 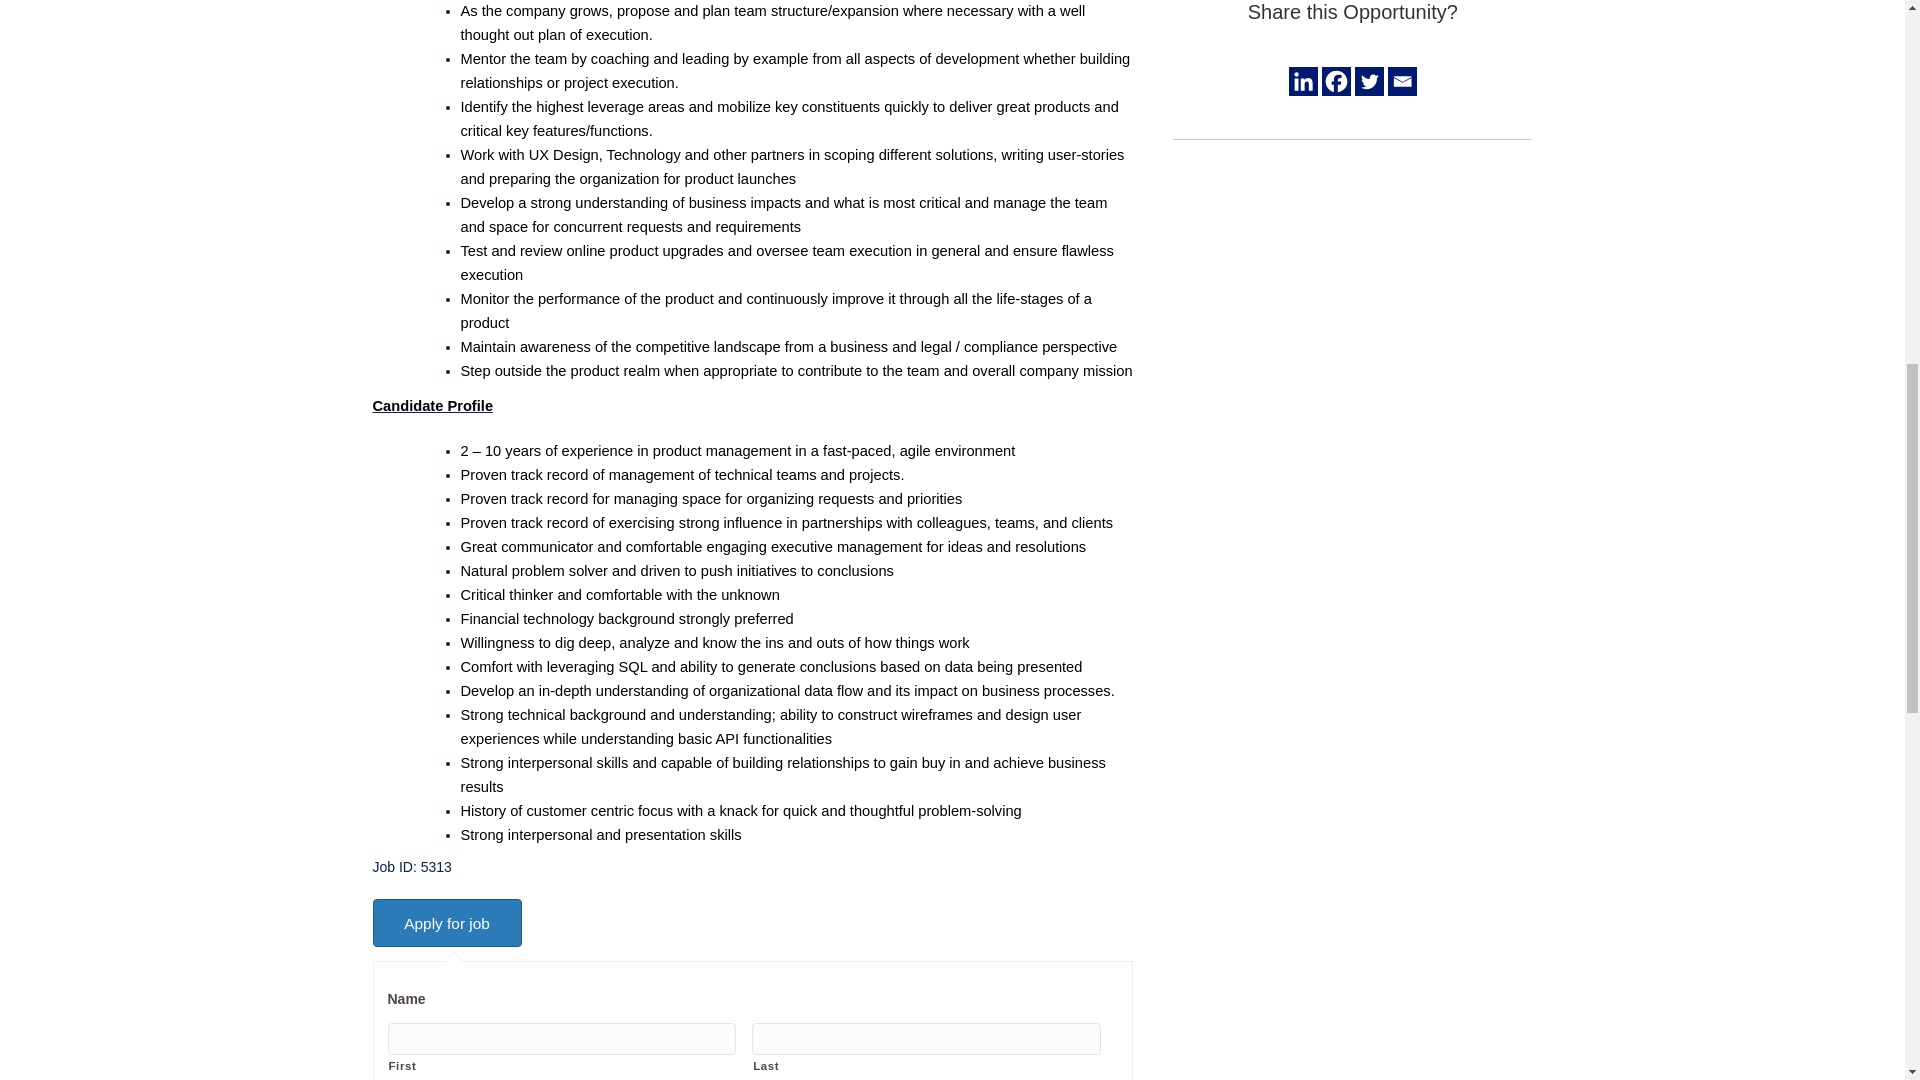 I want to click on Apply for job, so click(x=446, y=922).